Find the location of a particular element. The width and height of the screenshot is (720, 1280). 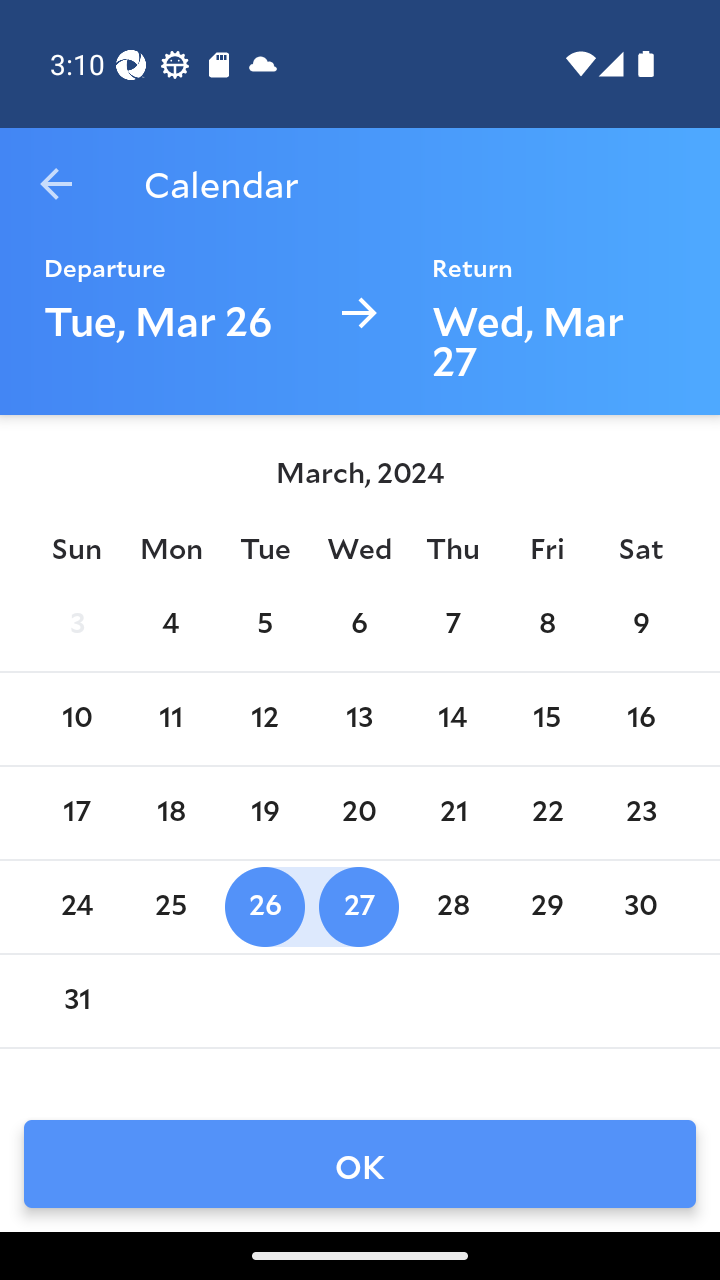

25 is located at coordinates (170, 906).